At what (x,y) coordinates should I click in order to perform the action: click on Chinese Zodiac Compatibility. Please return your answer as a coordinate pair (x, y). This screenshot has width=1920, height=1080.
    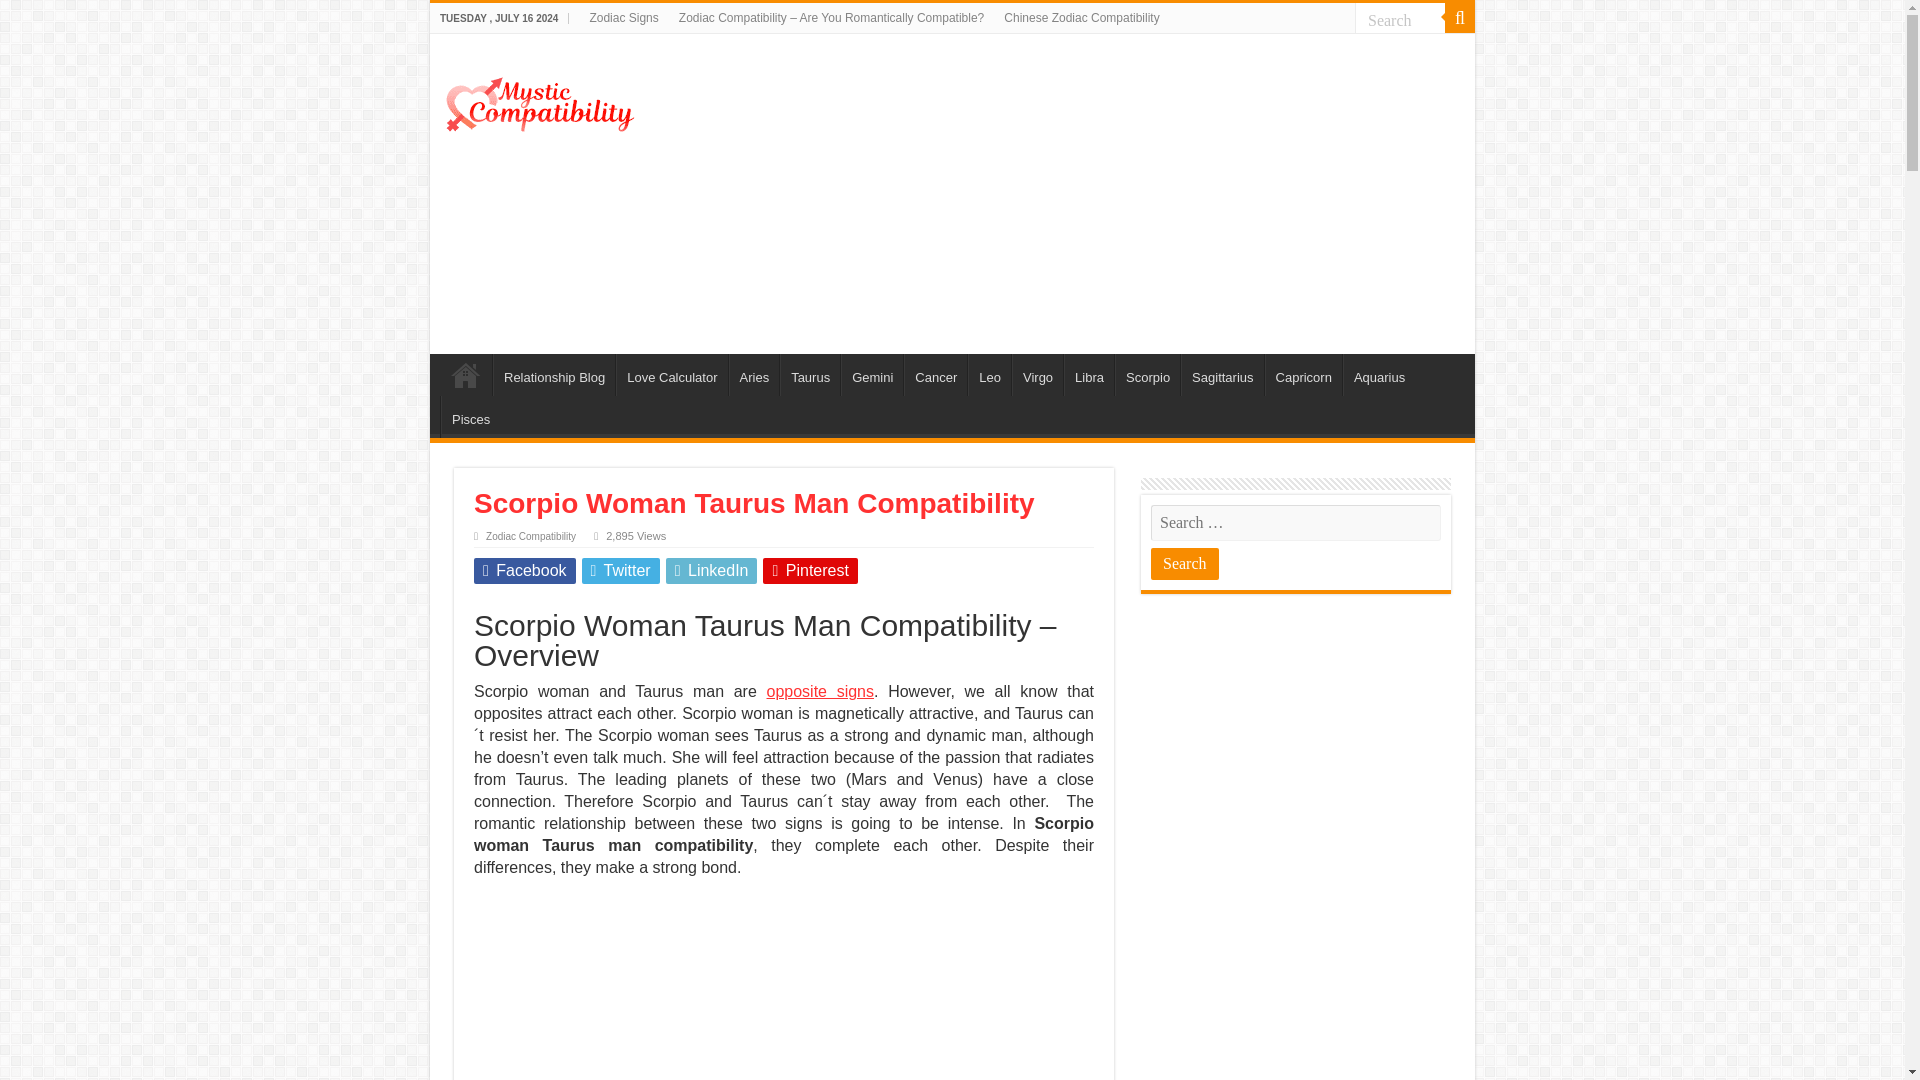
    Looking at the image, I should click on (1082, 18).